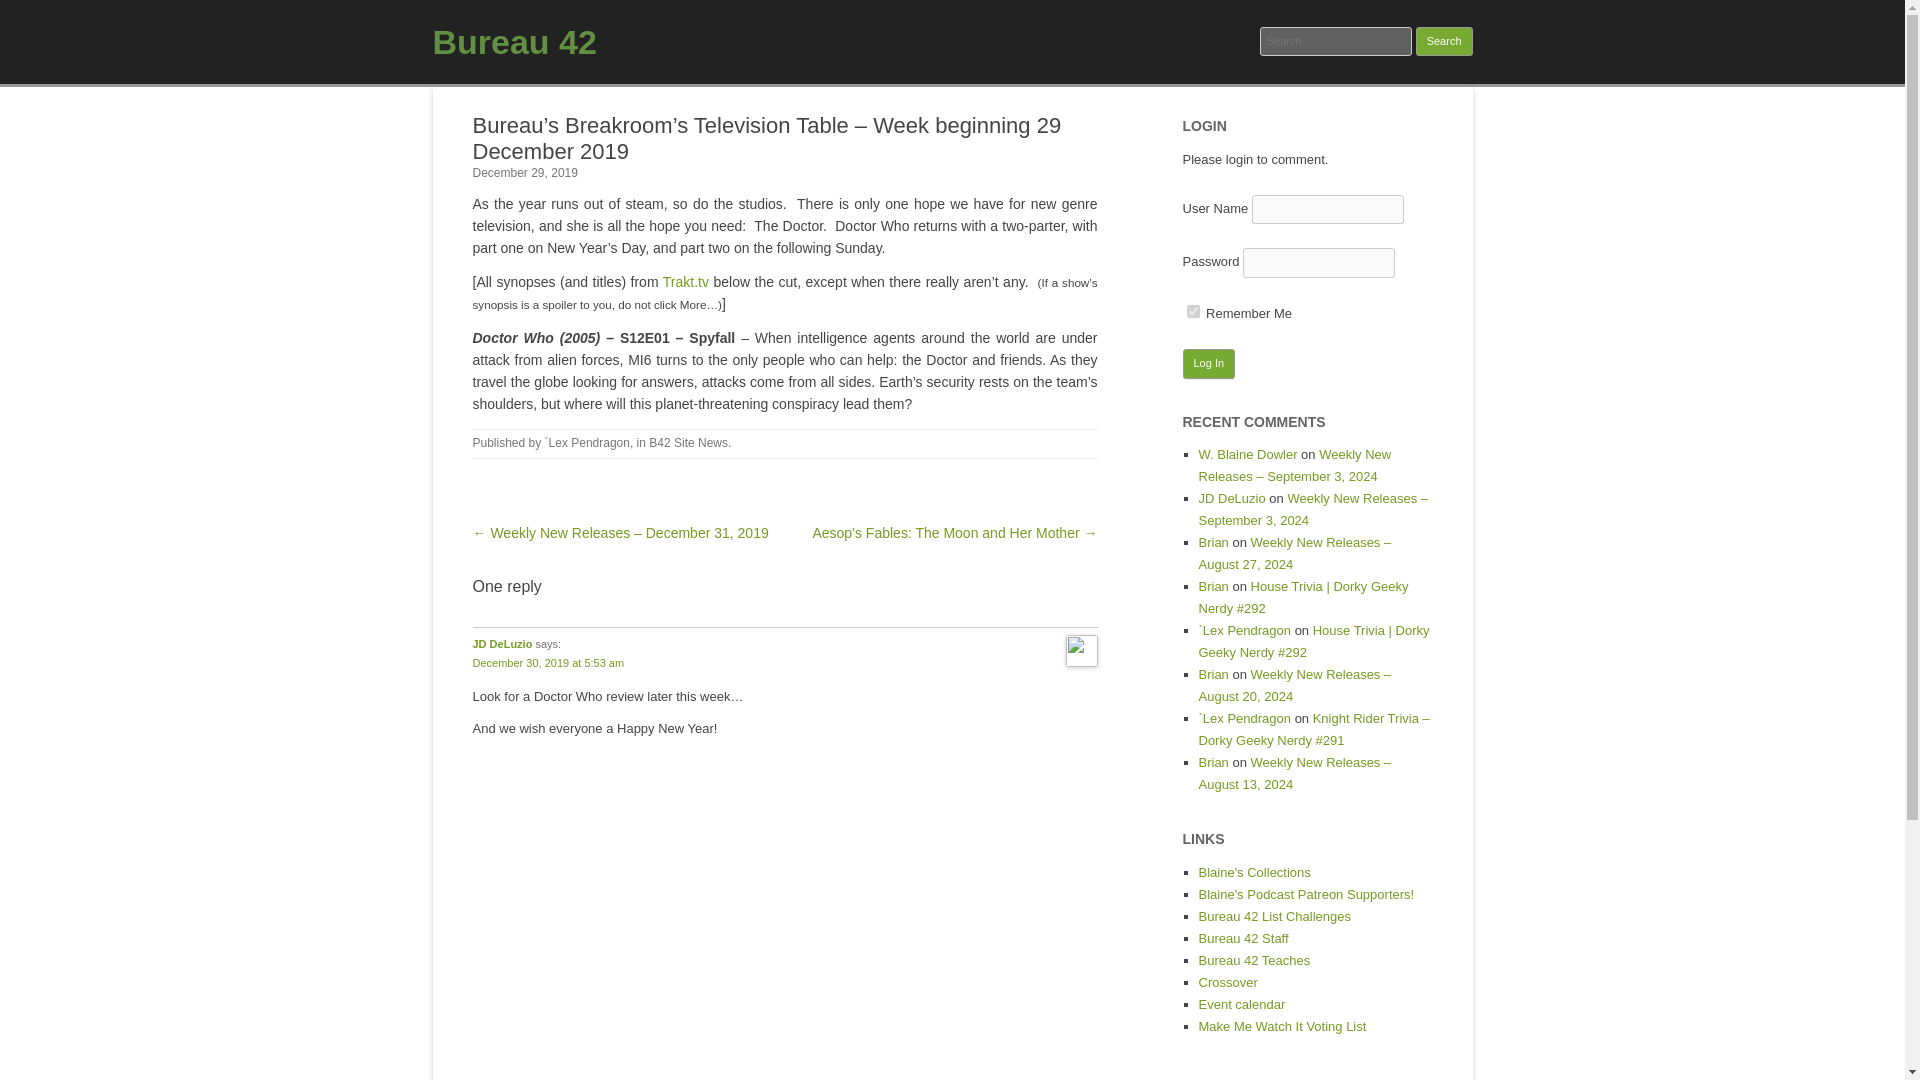 The width and height of the screenshot is (1920, 1080). Describe the element at coordinates (1254, 960) in the screenshot. I see `Bureau 42 Teaches` at that location.